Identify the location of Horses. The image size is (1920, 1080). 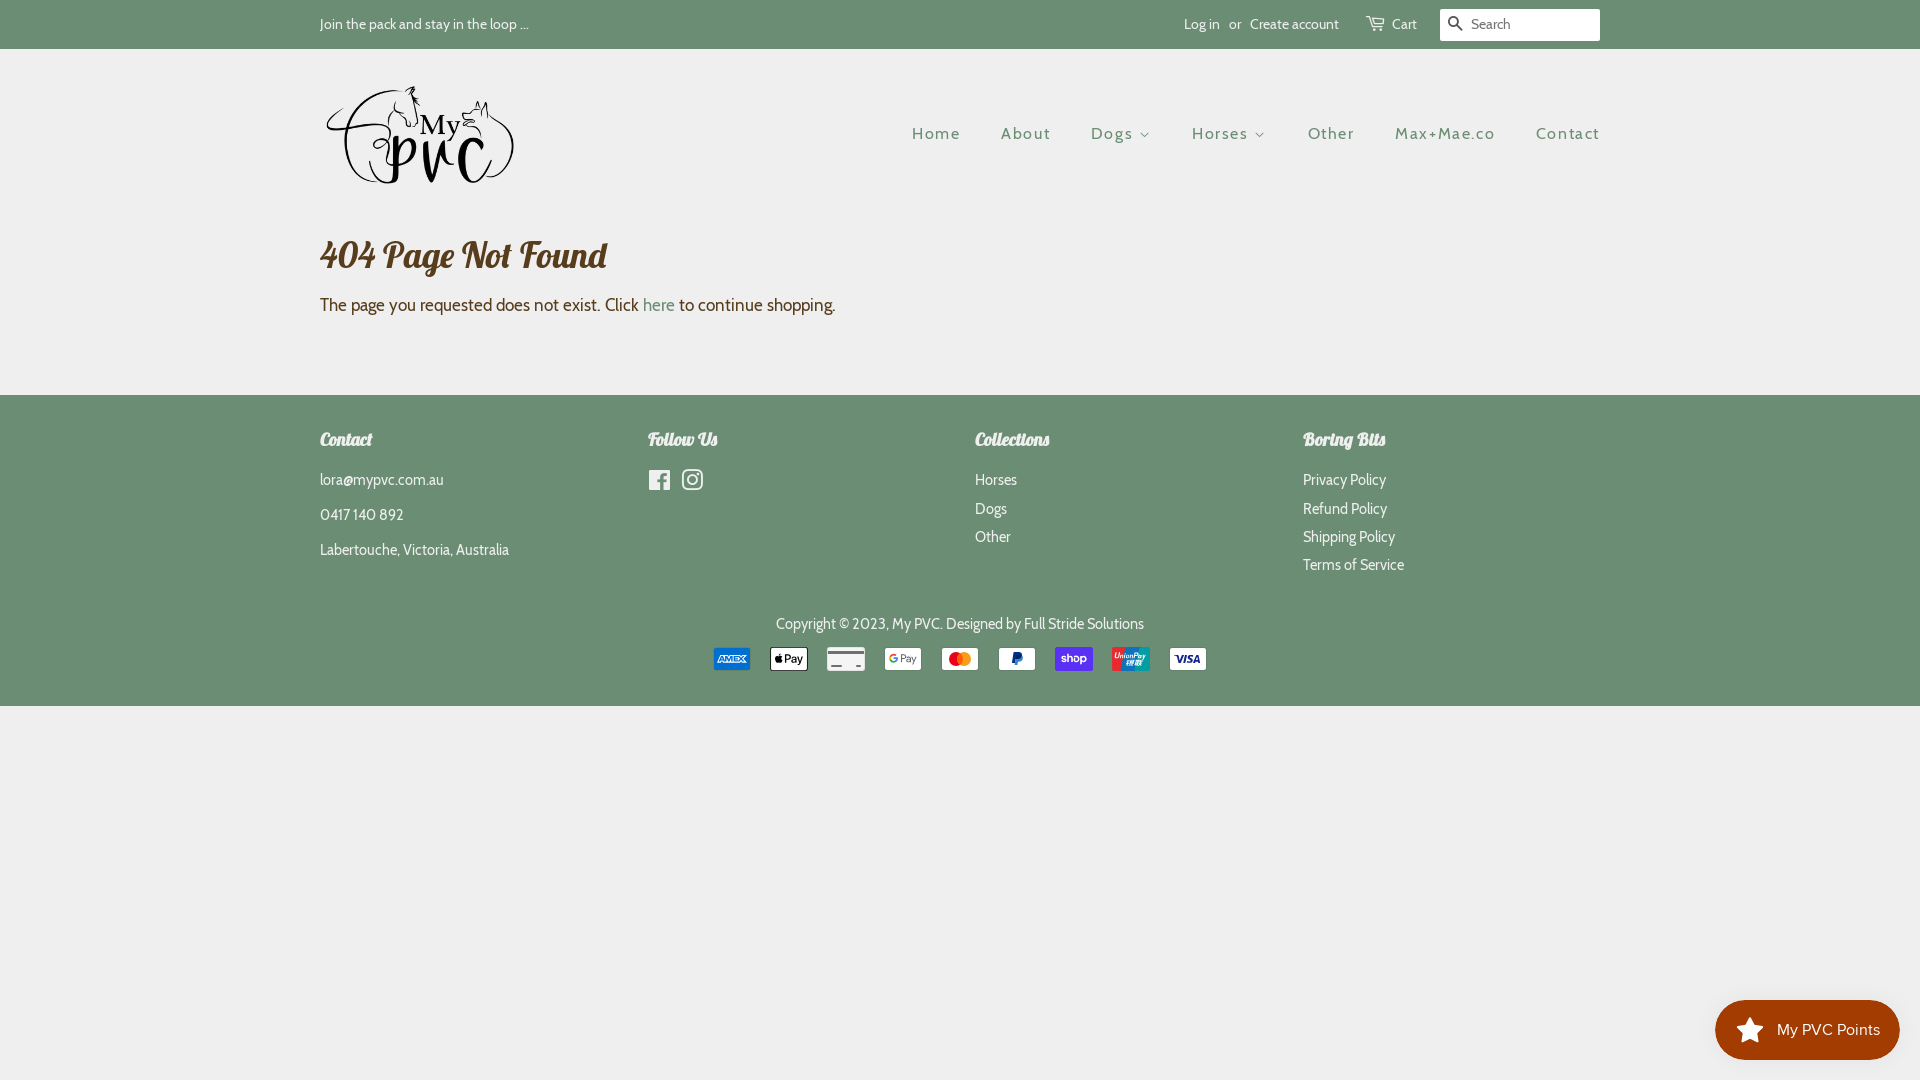
(996, 480).